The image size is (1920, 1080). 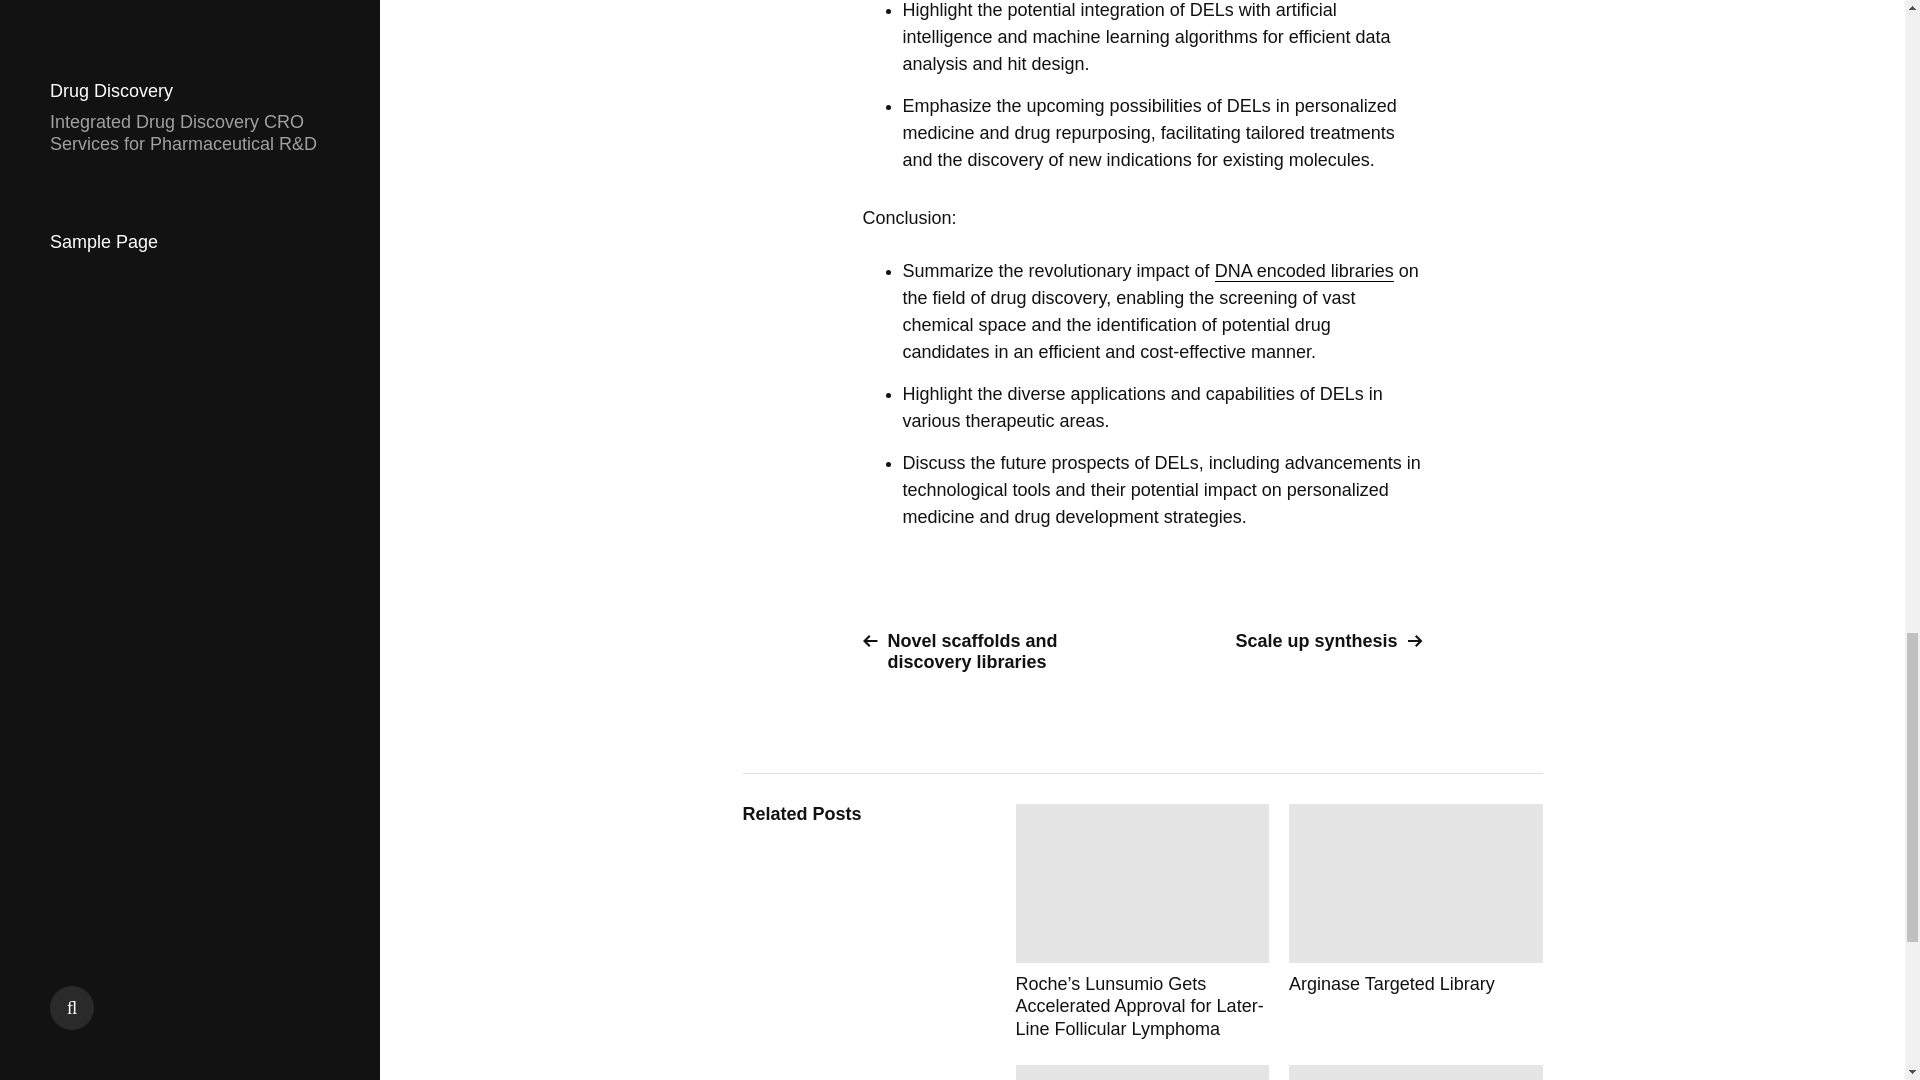 I want to click on Scale up synthesis, so click(x=1290, y=641).